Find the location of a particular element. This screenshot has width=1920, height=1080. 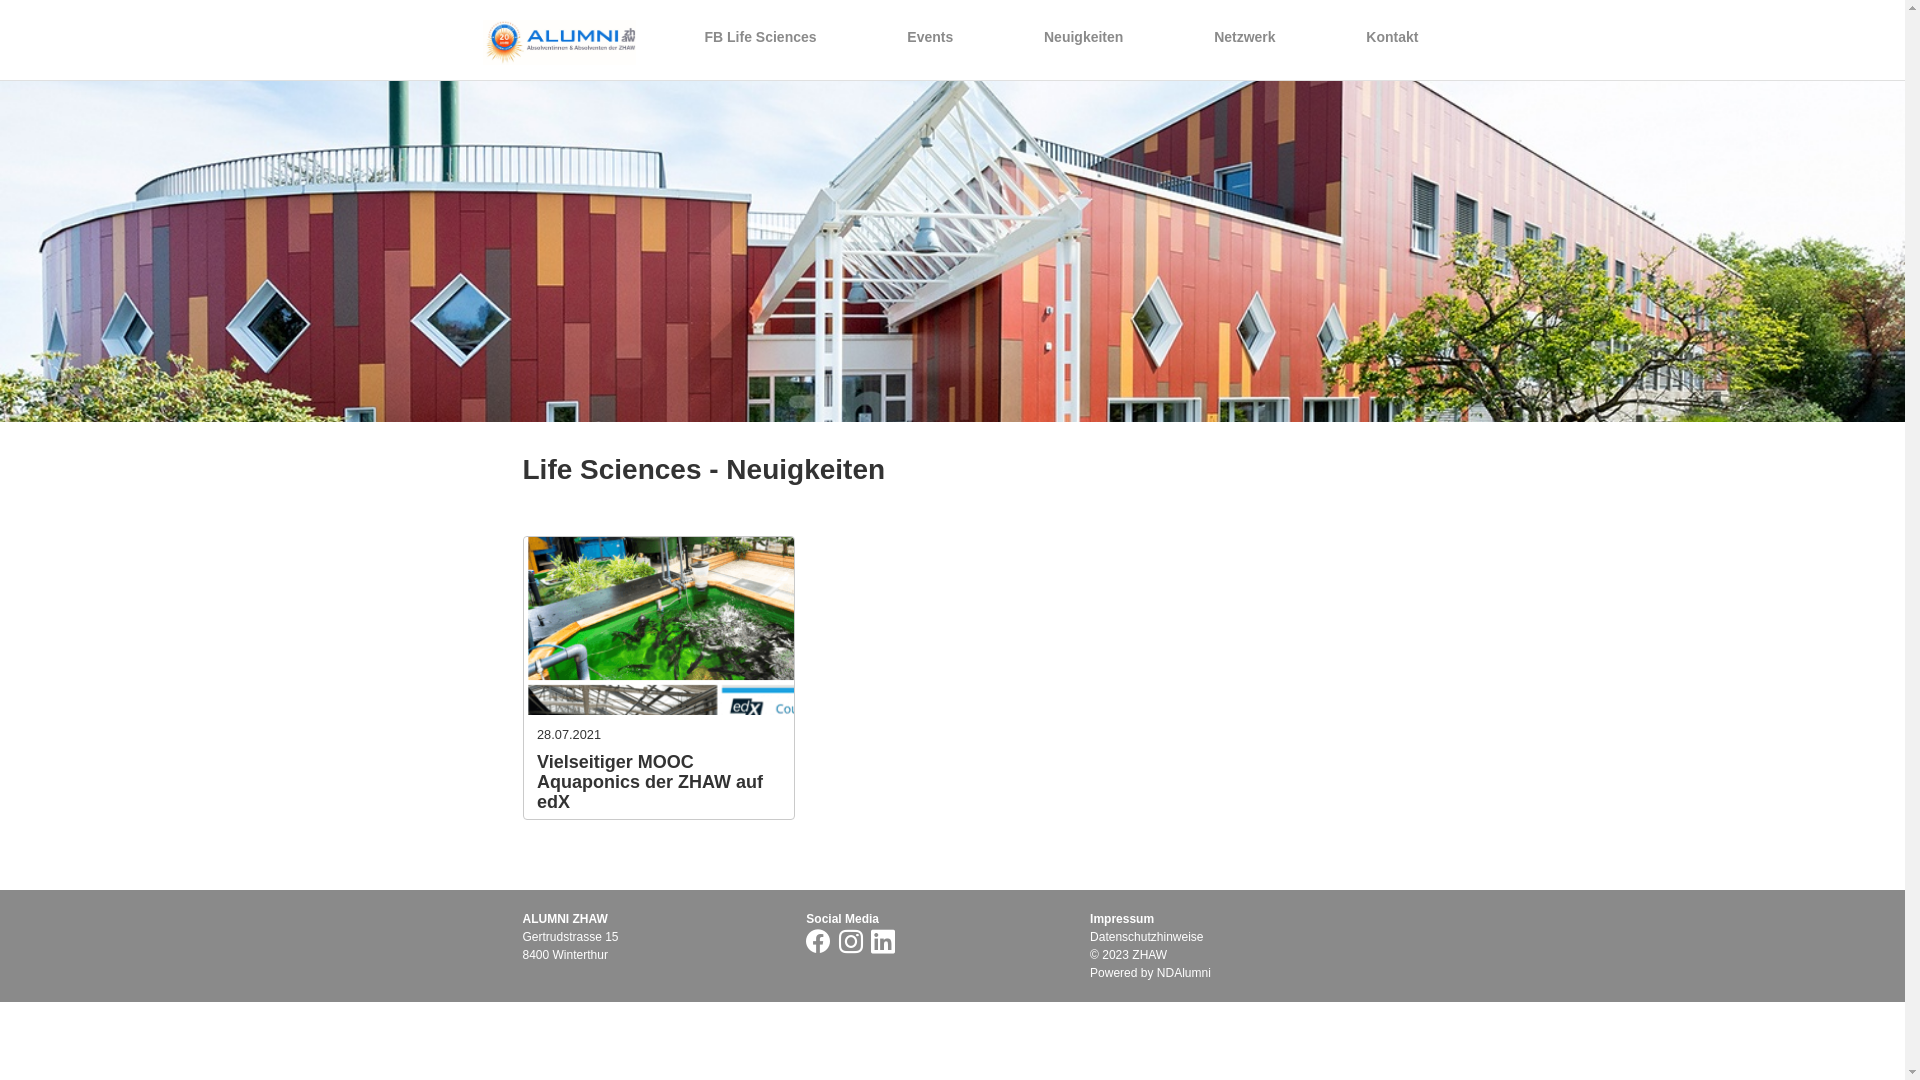

Kontakt is located at coordinates (1392, 37).